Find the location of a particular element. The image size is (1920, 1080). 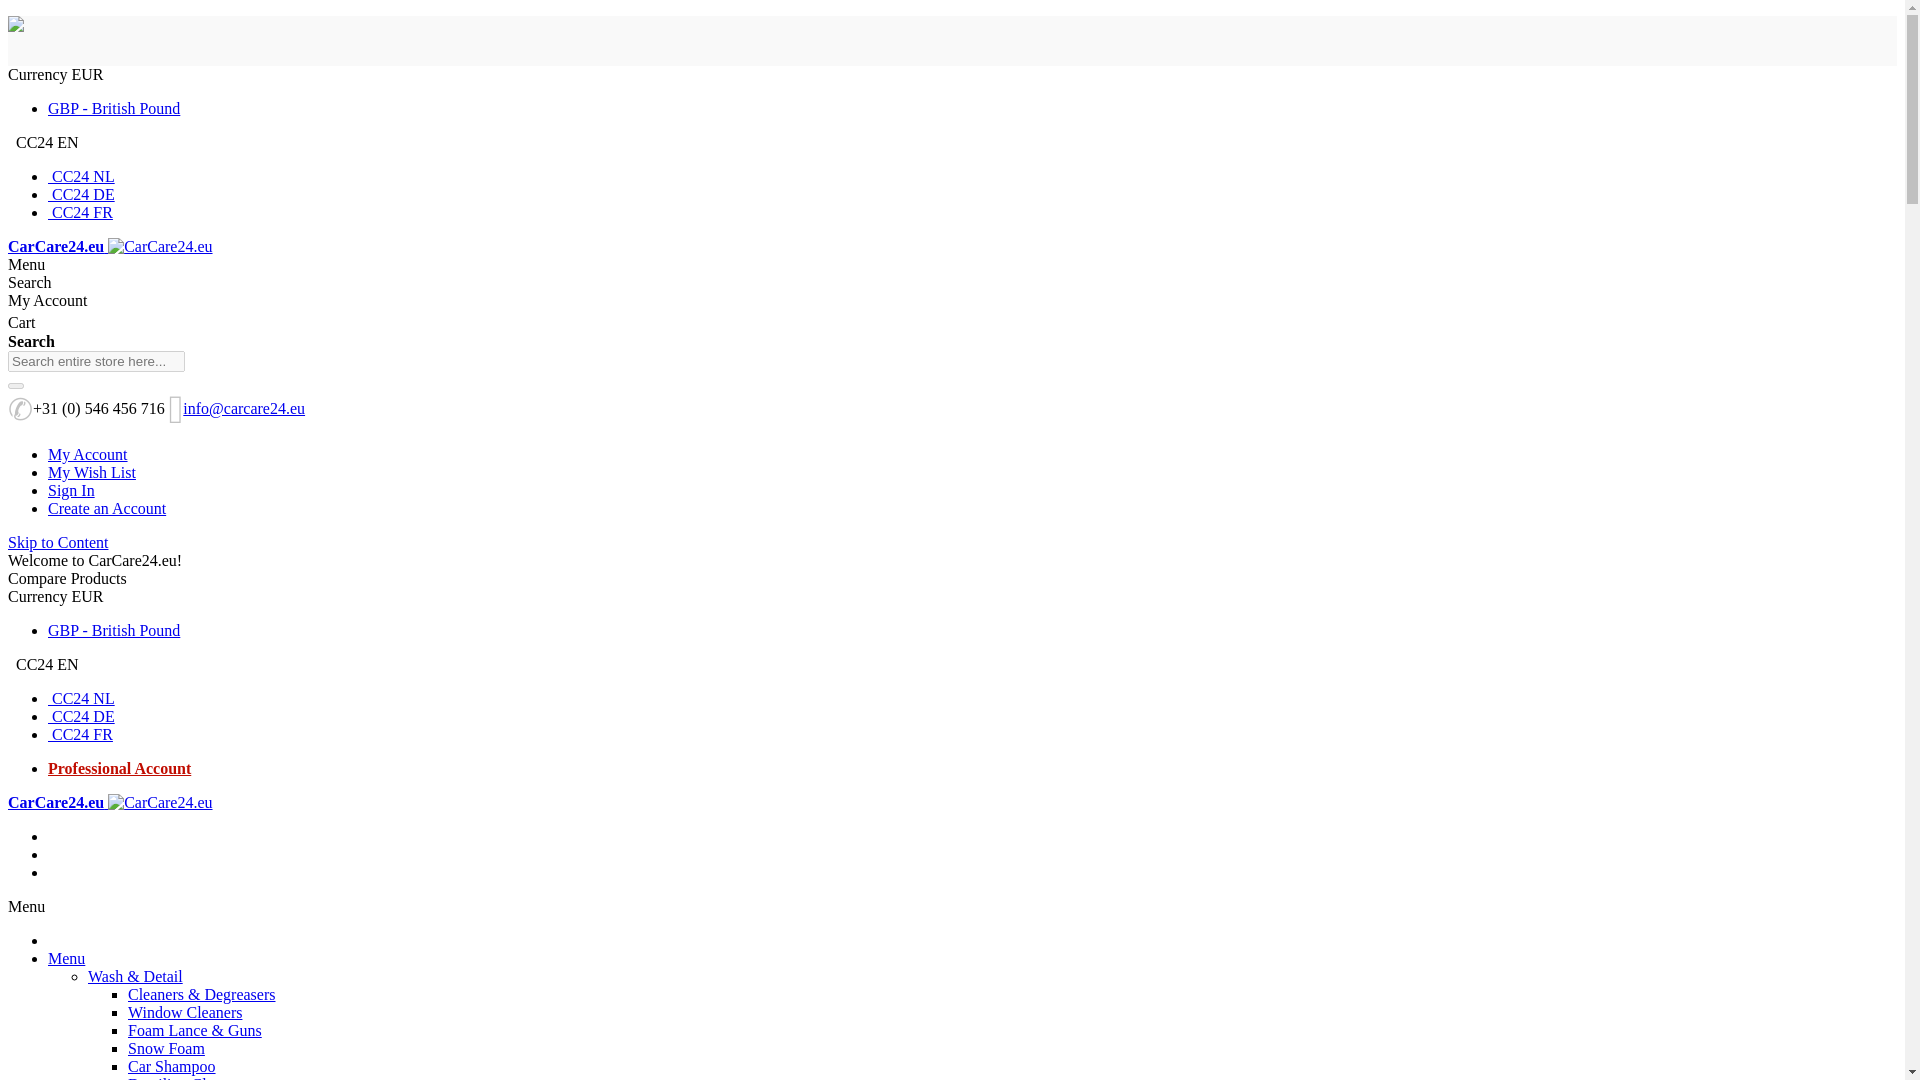

Menu is located at coordinates (66, 958).